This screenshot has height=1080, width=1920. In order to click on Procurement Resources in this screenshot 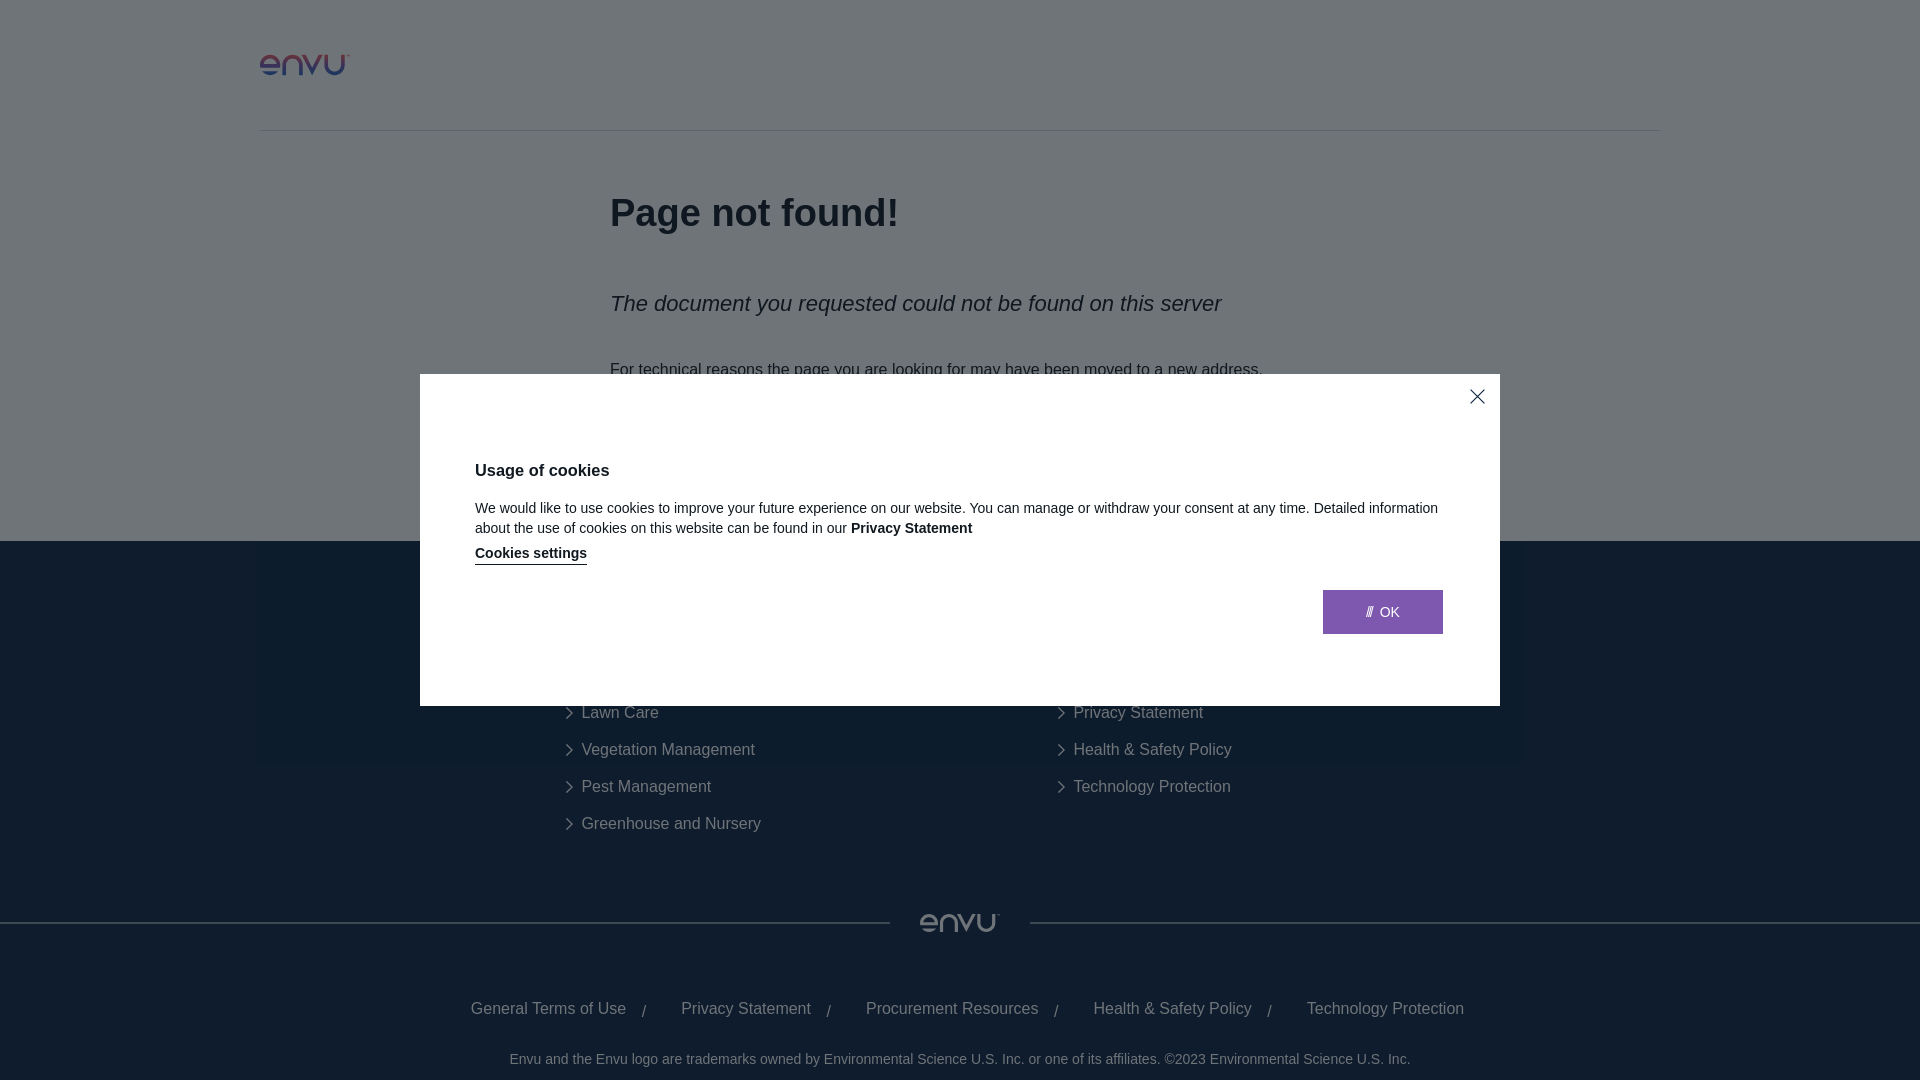, I will do `click(945, 1009)`.